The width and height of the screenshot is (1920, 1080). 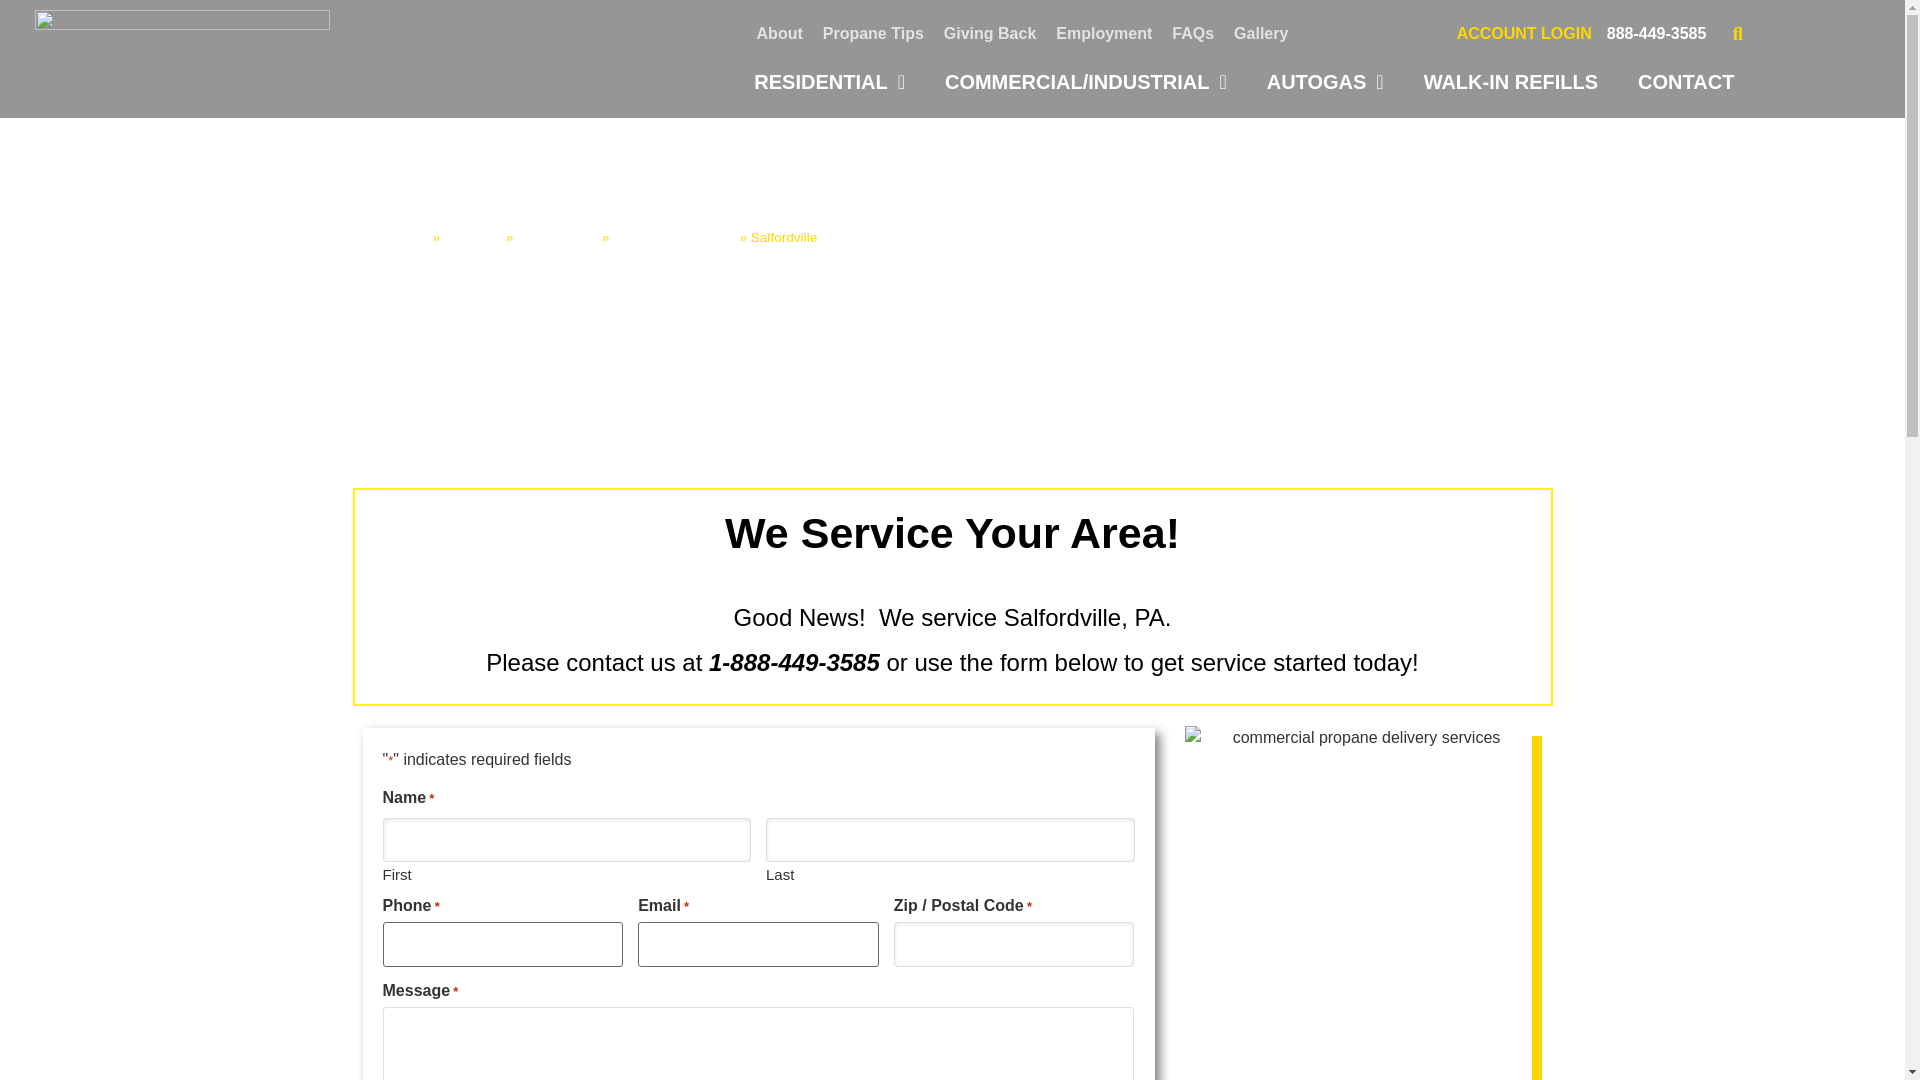 I want to click on Gallery, so click(x=1260, y=34).